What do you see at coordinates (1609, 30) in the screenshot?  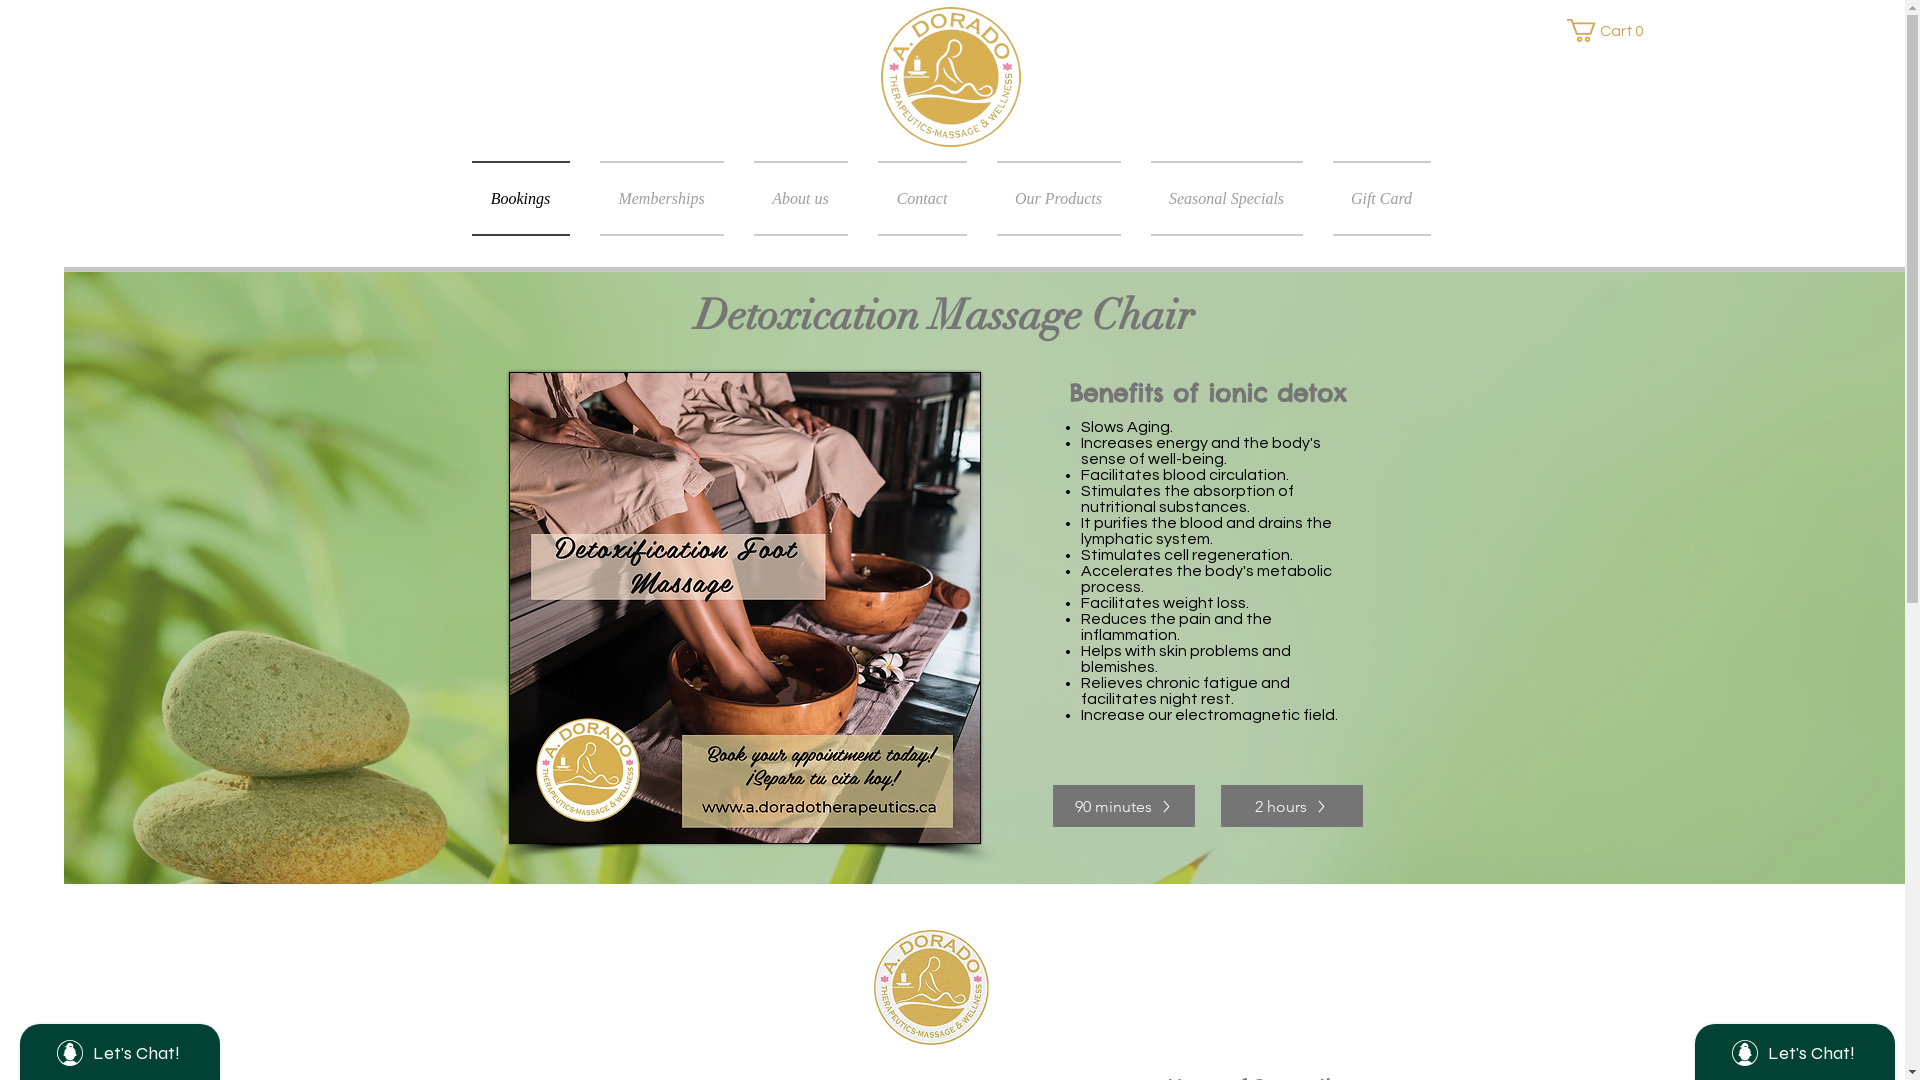 I see `Cart
0` at bounding box center [1609, 30].